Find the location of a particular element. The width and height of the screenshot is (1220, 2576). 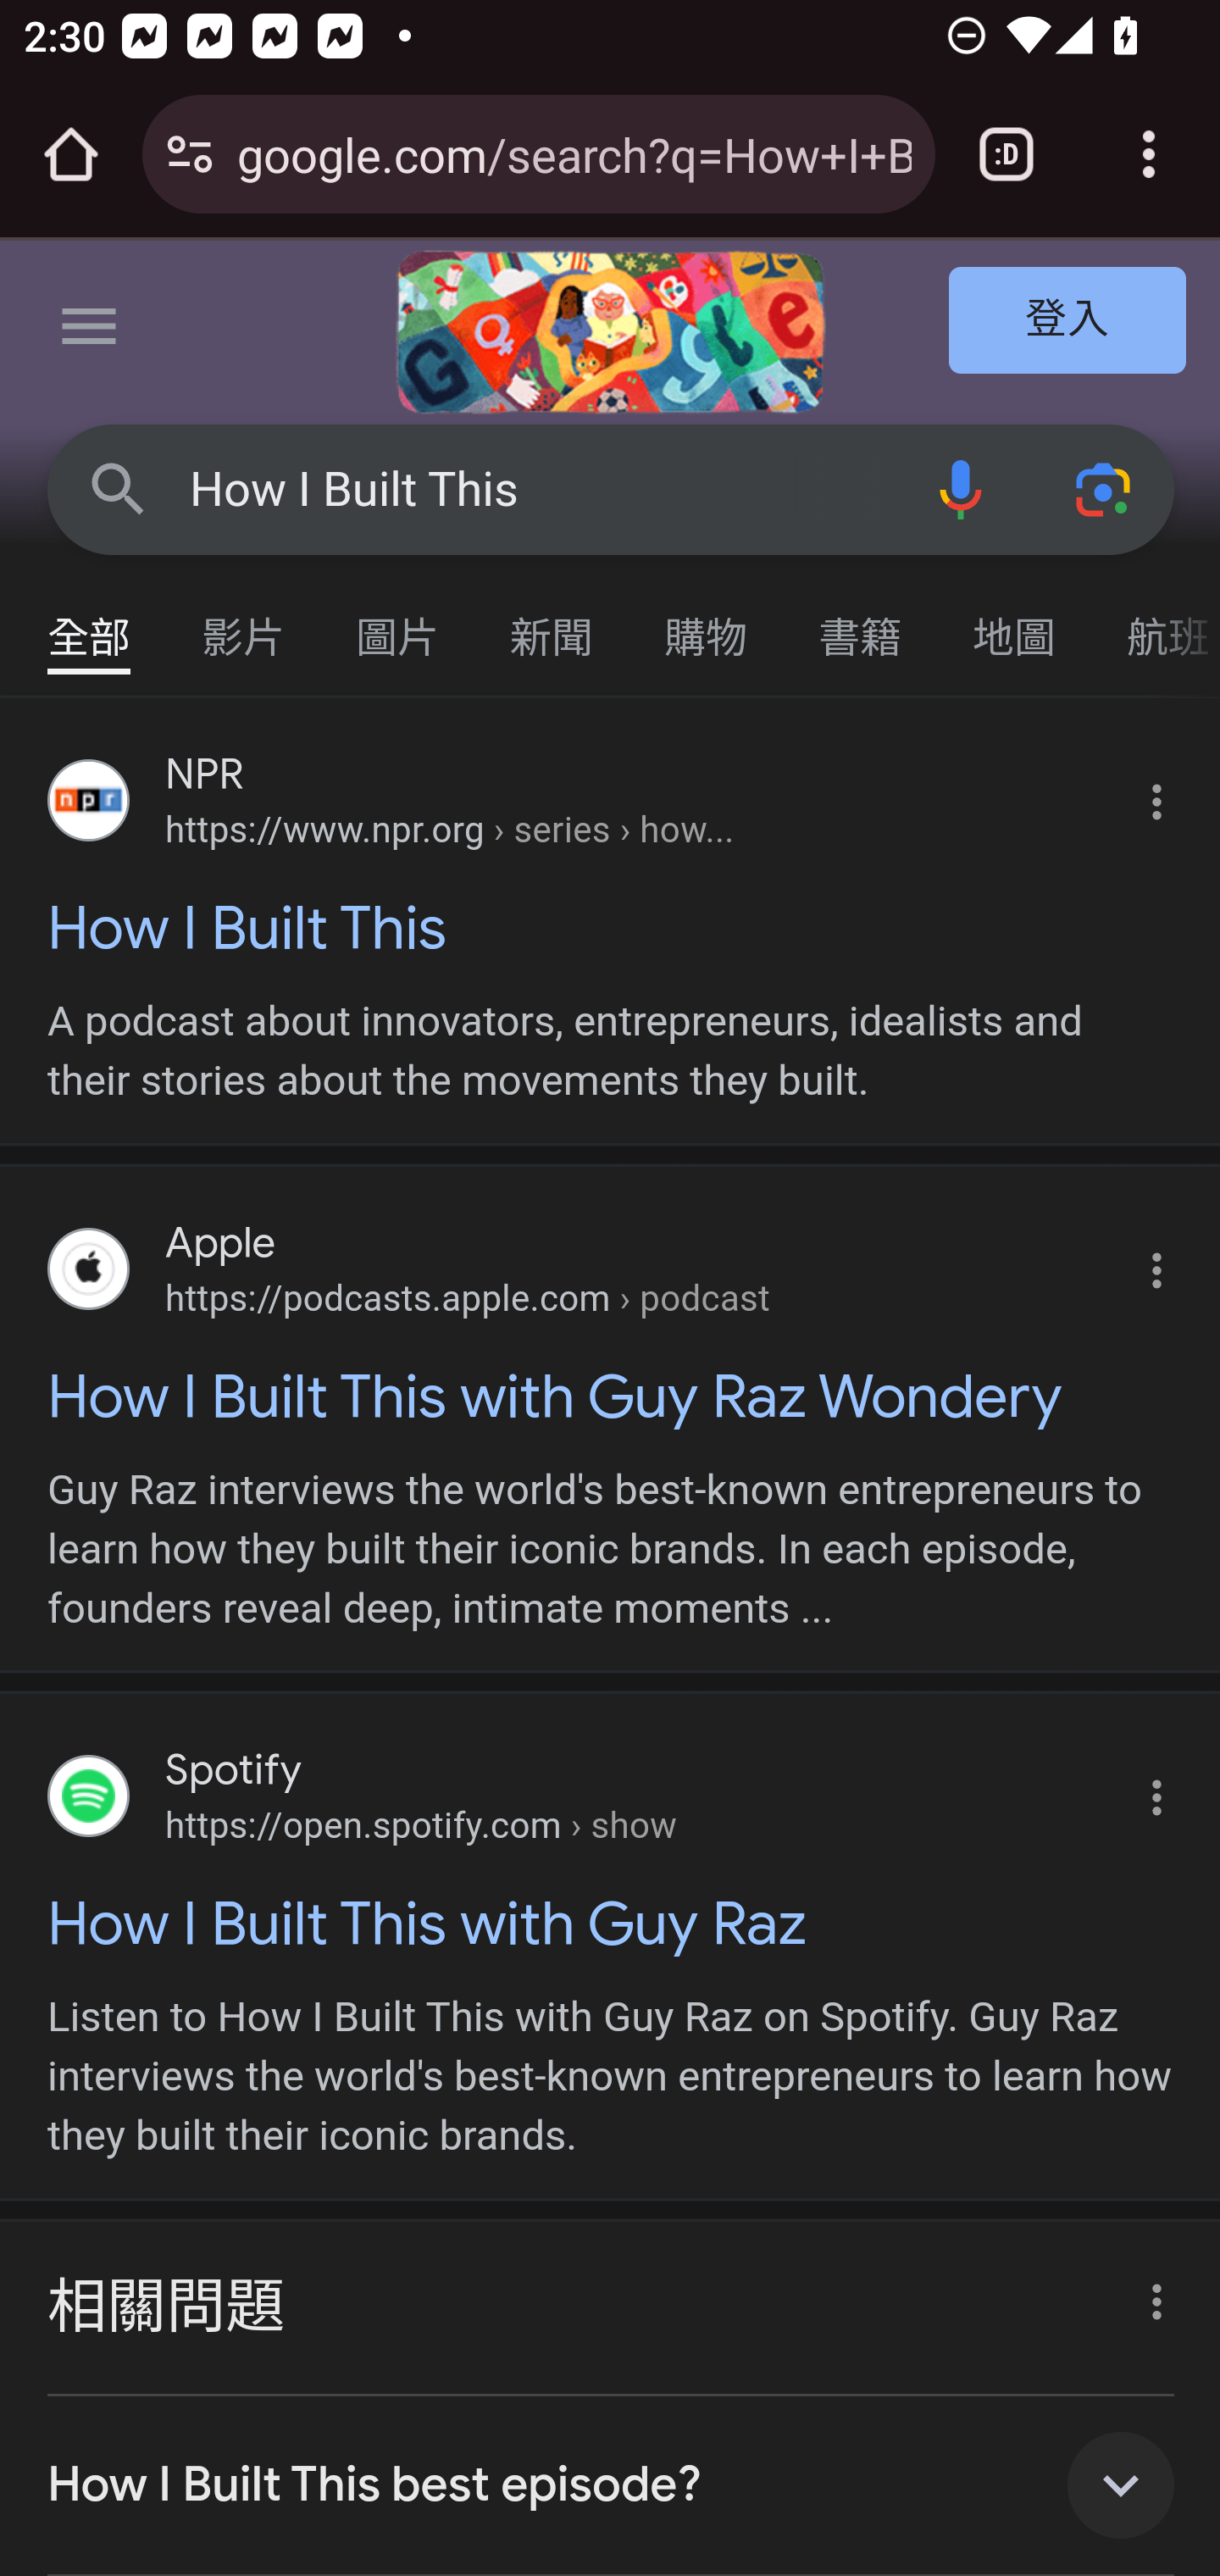

登入 is located at coordinates (1068, 322).